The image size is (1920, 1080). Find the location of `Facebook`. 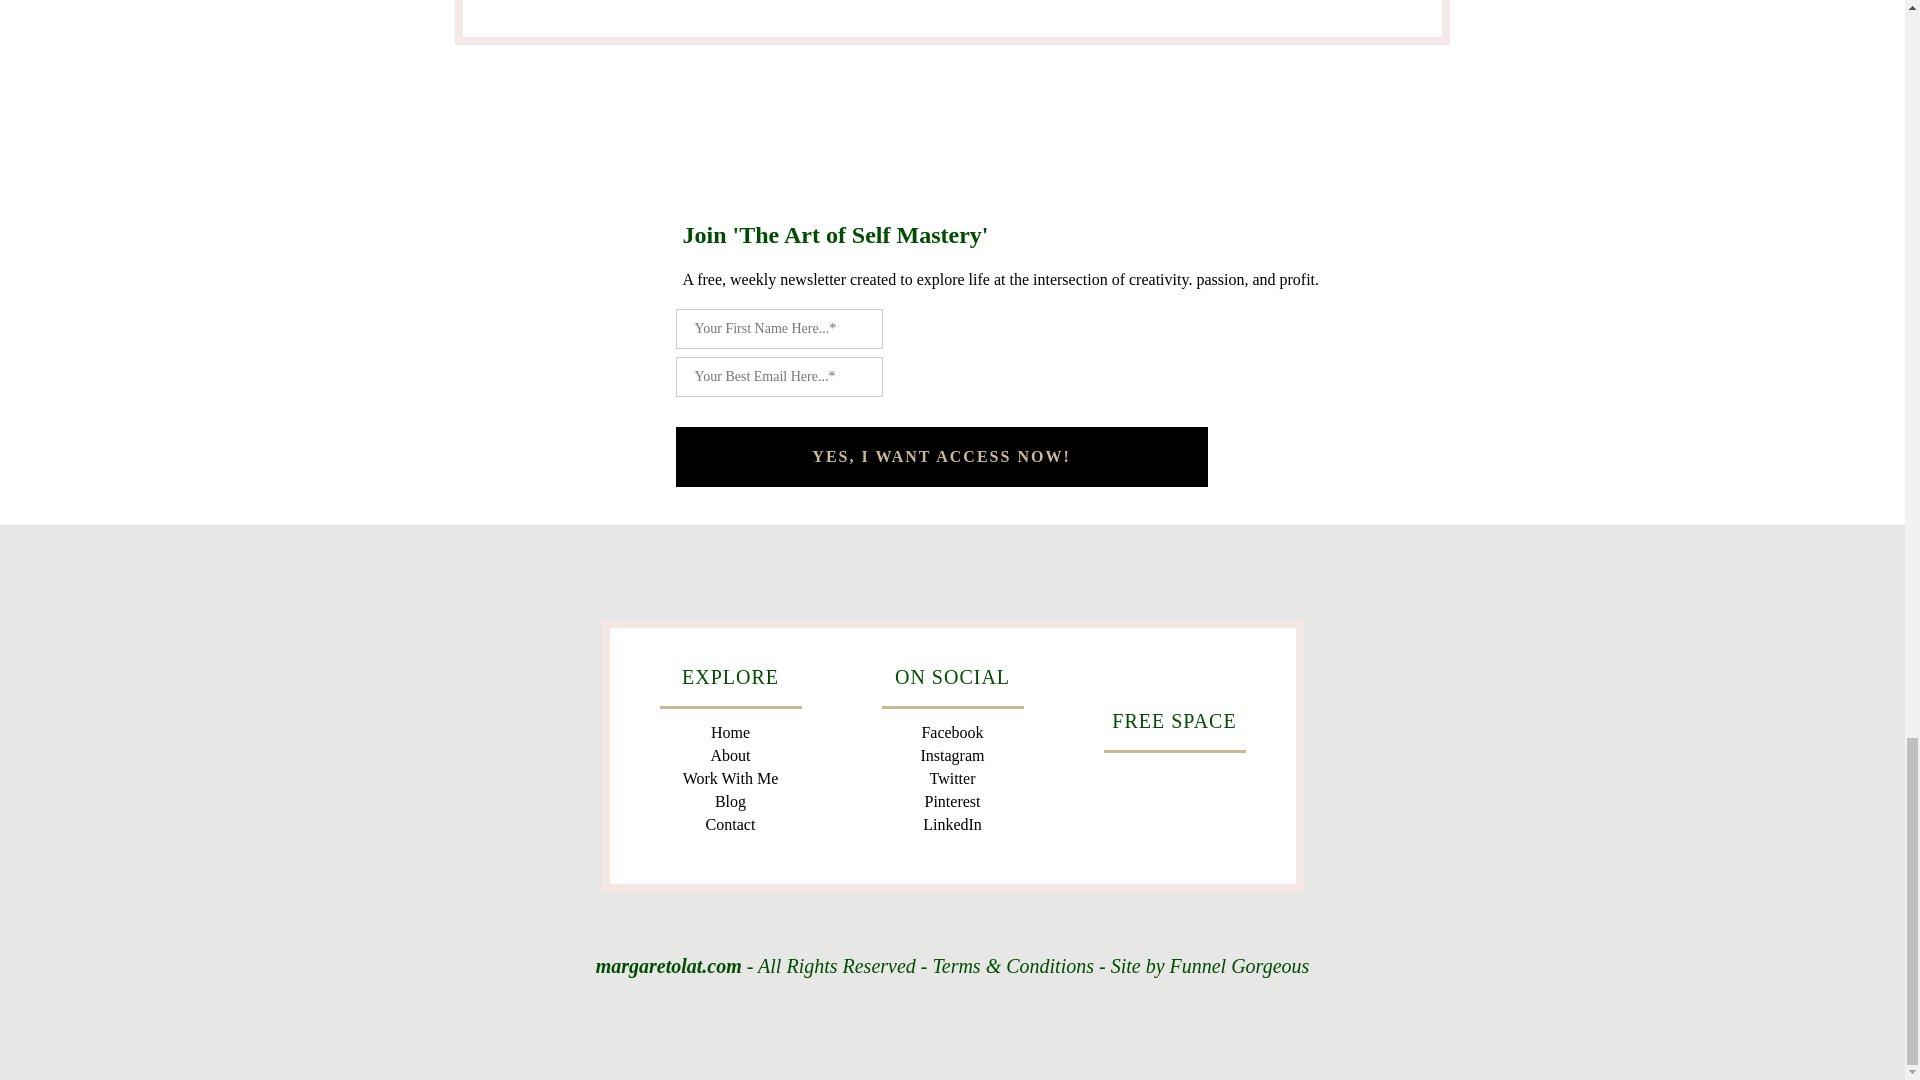

Facebook is located at coordinates (952, 732).